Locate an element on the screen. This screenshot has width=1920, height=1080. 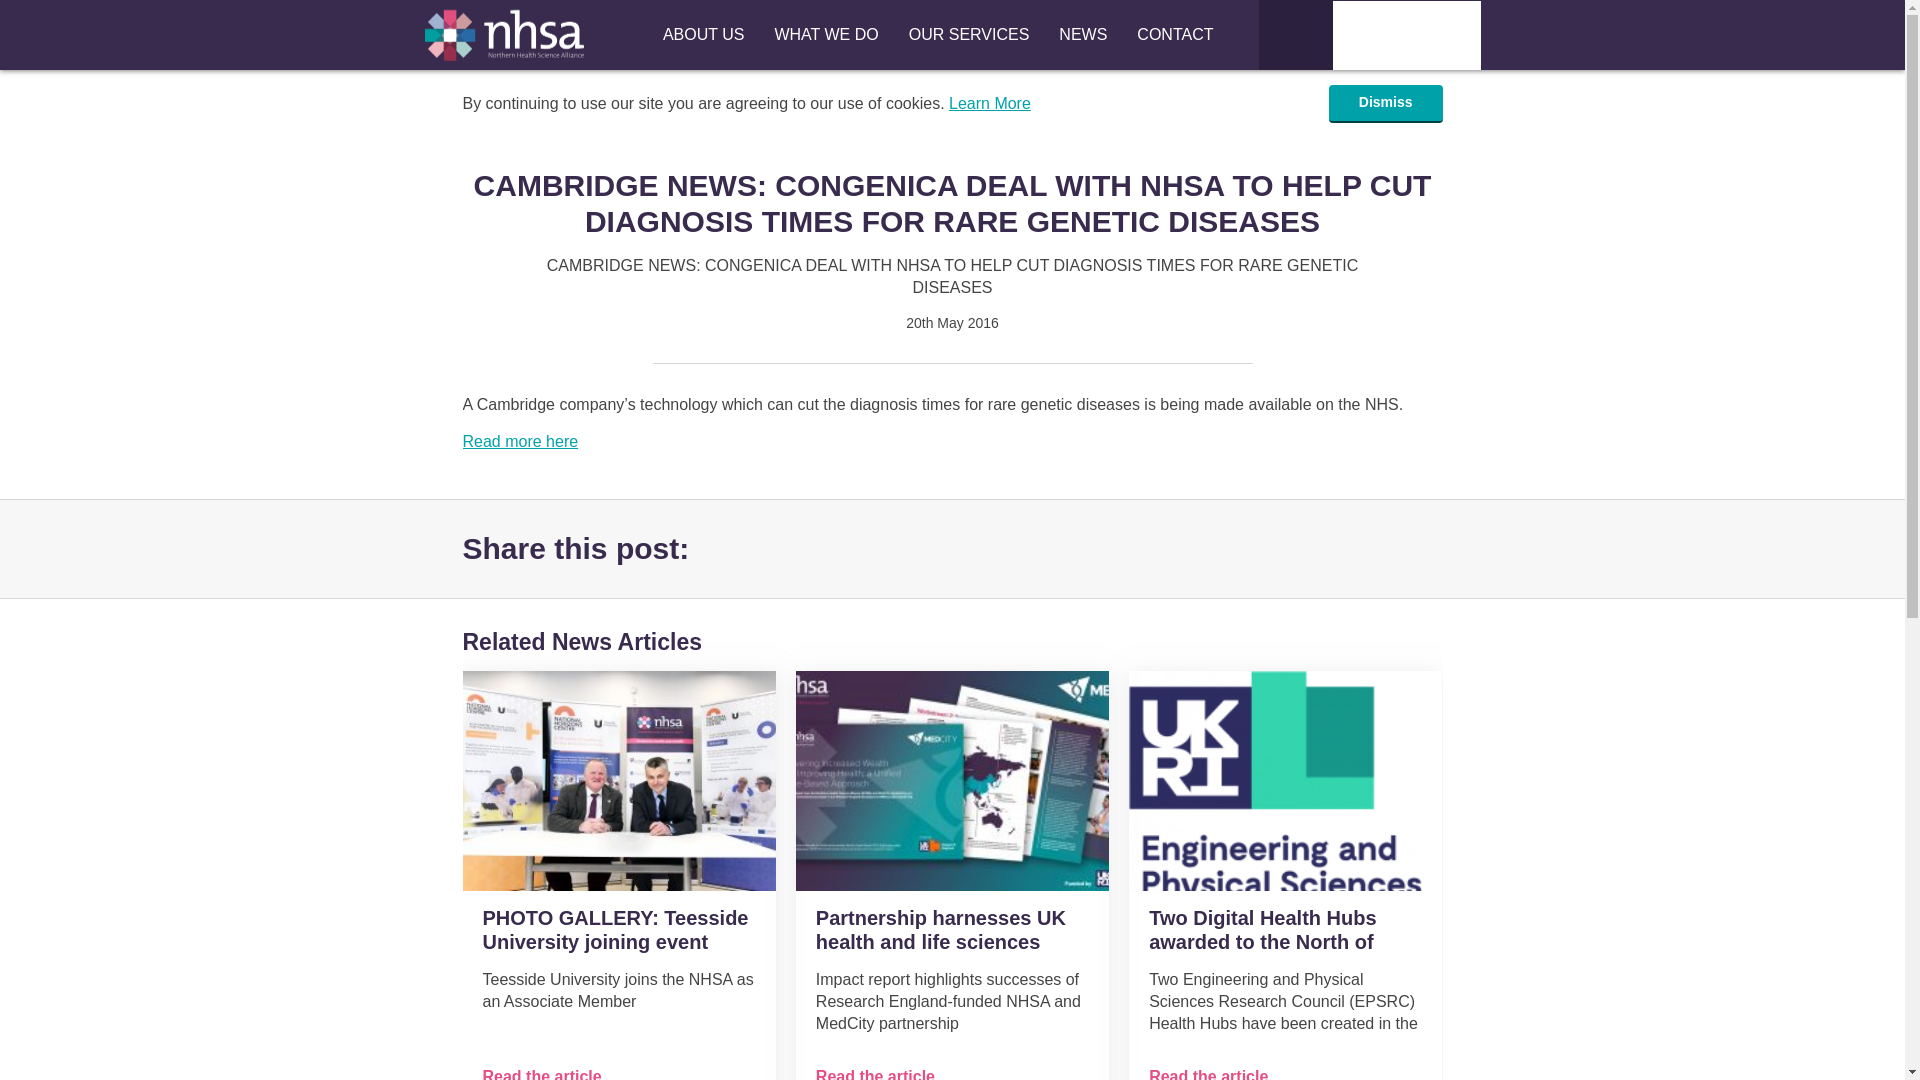
Dismiss is located at coordinates (1386, 104).